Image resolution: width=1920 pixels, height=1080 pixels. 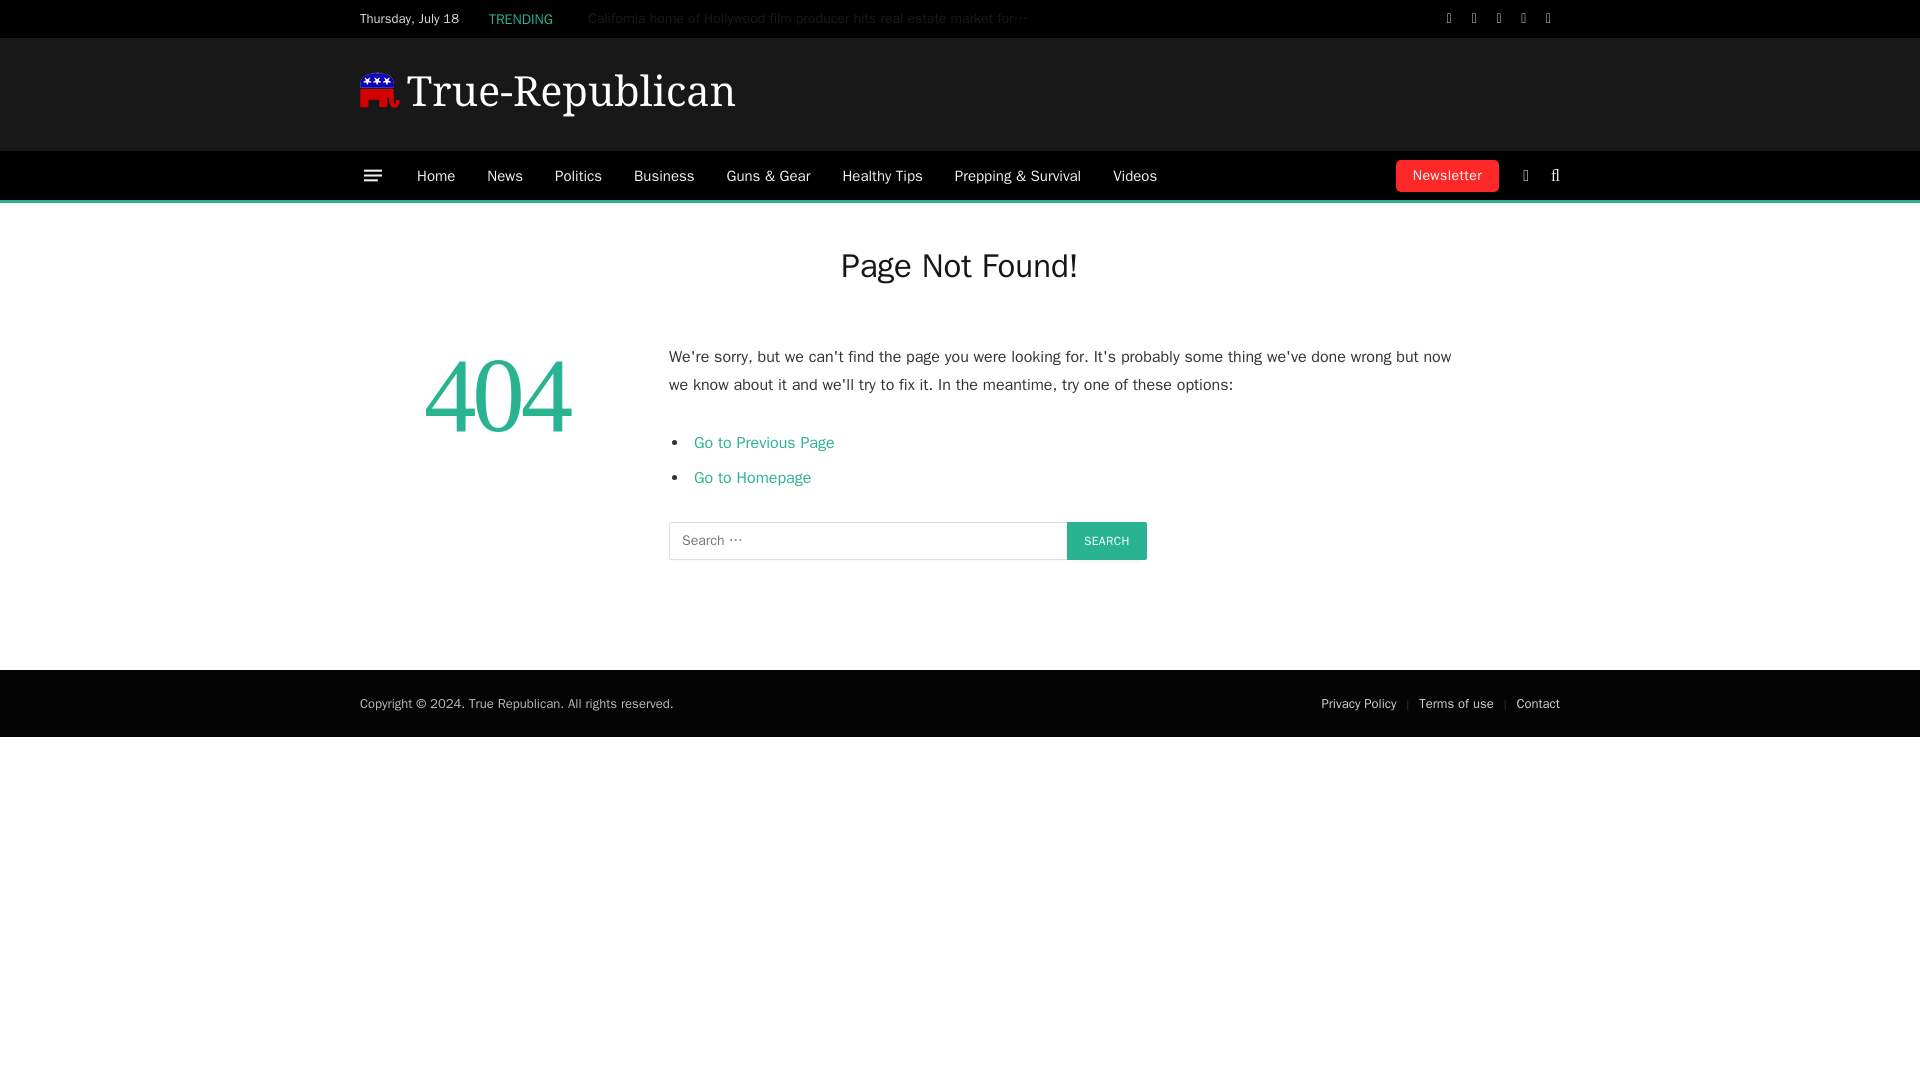 I want to click on Facebook, so click(x=1450, y=18).